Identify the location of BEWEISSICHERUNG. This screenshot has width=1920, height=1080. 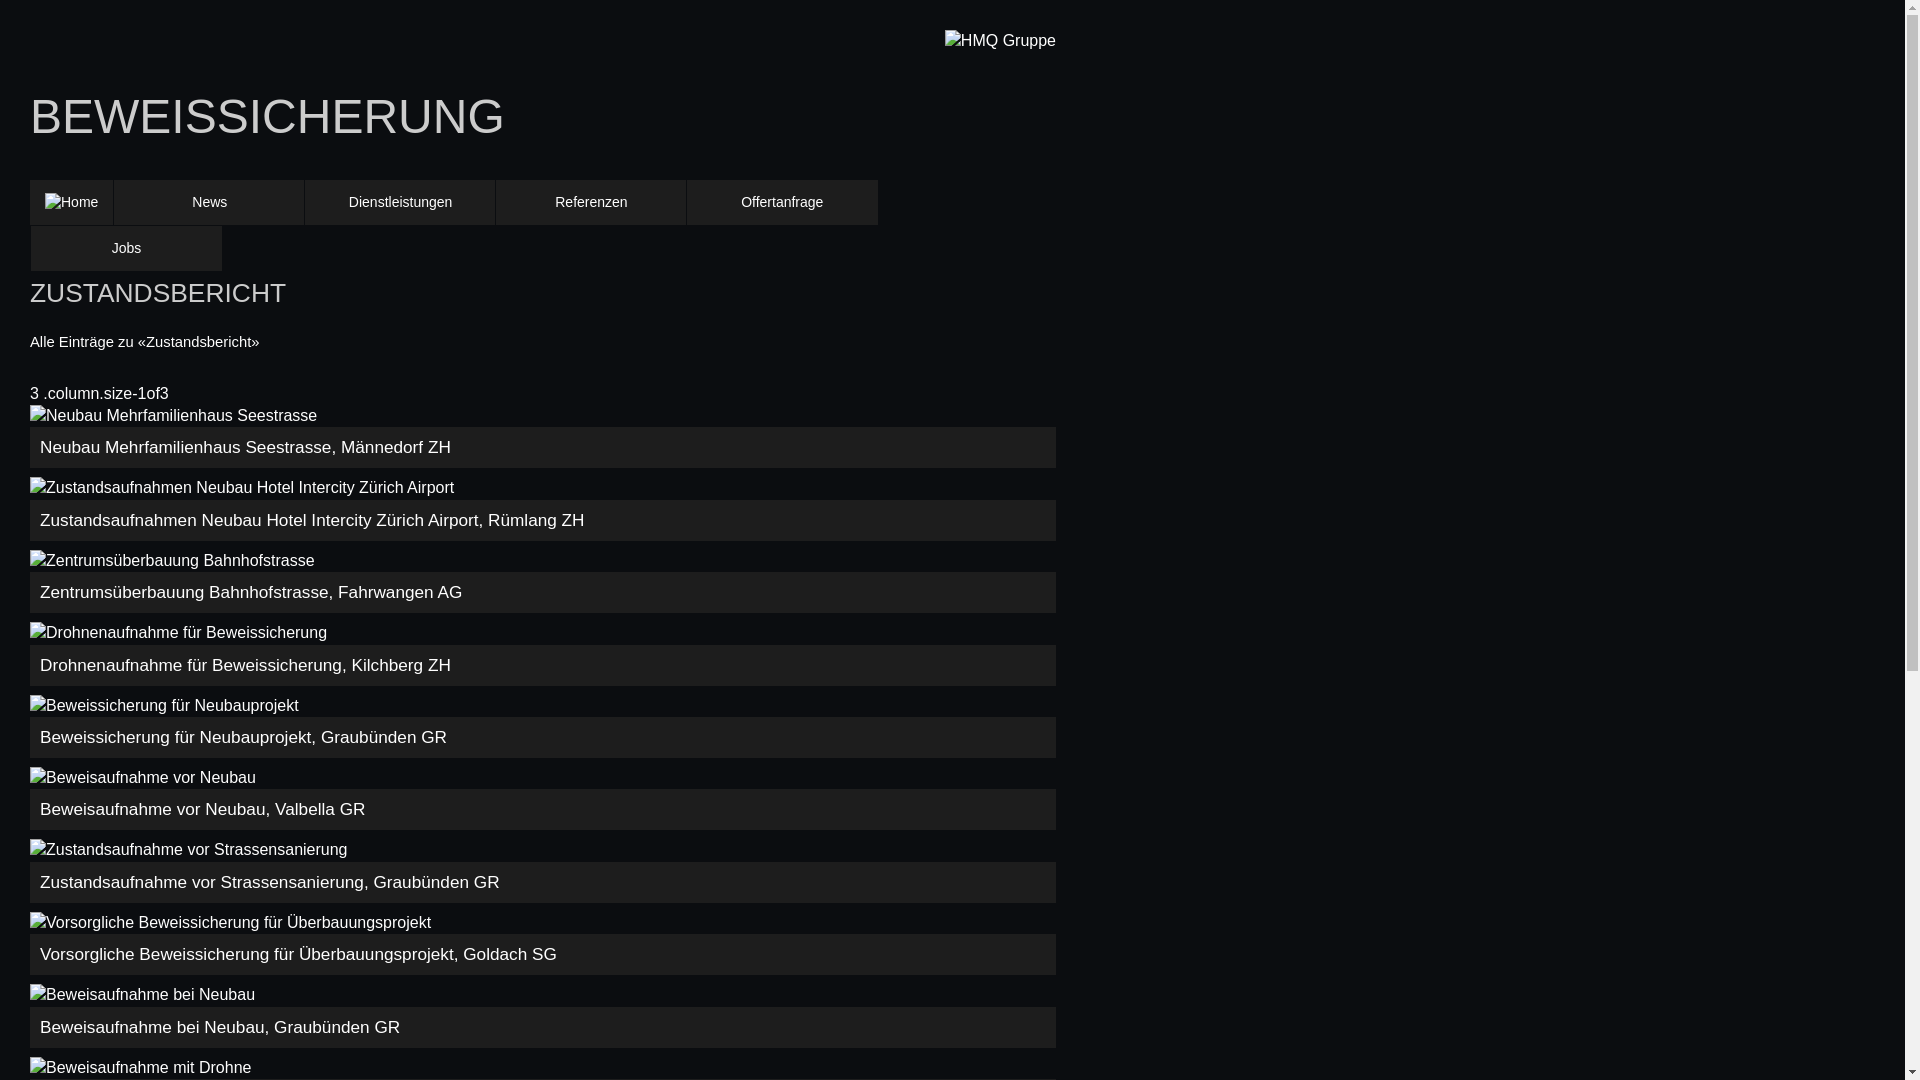
(267, 116).